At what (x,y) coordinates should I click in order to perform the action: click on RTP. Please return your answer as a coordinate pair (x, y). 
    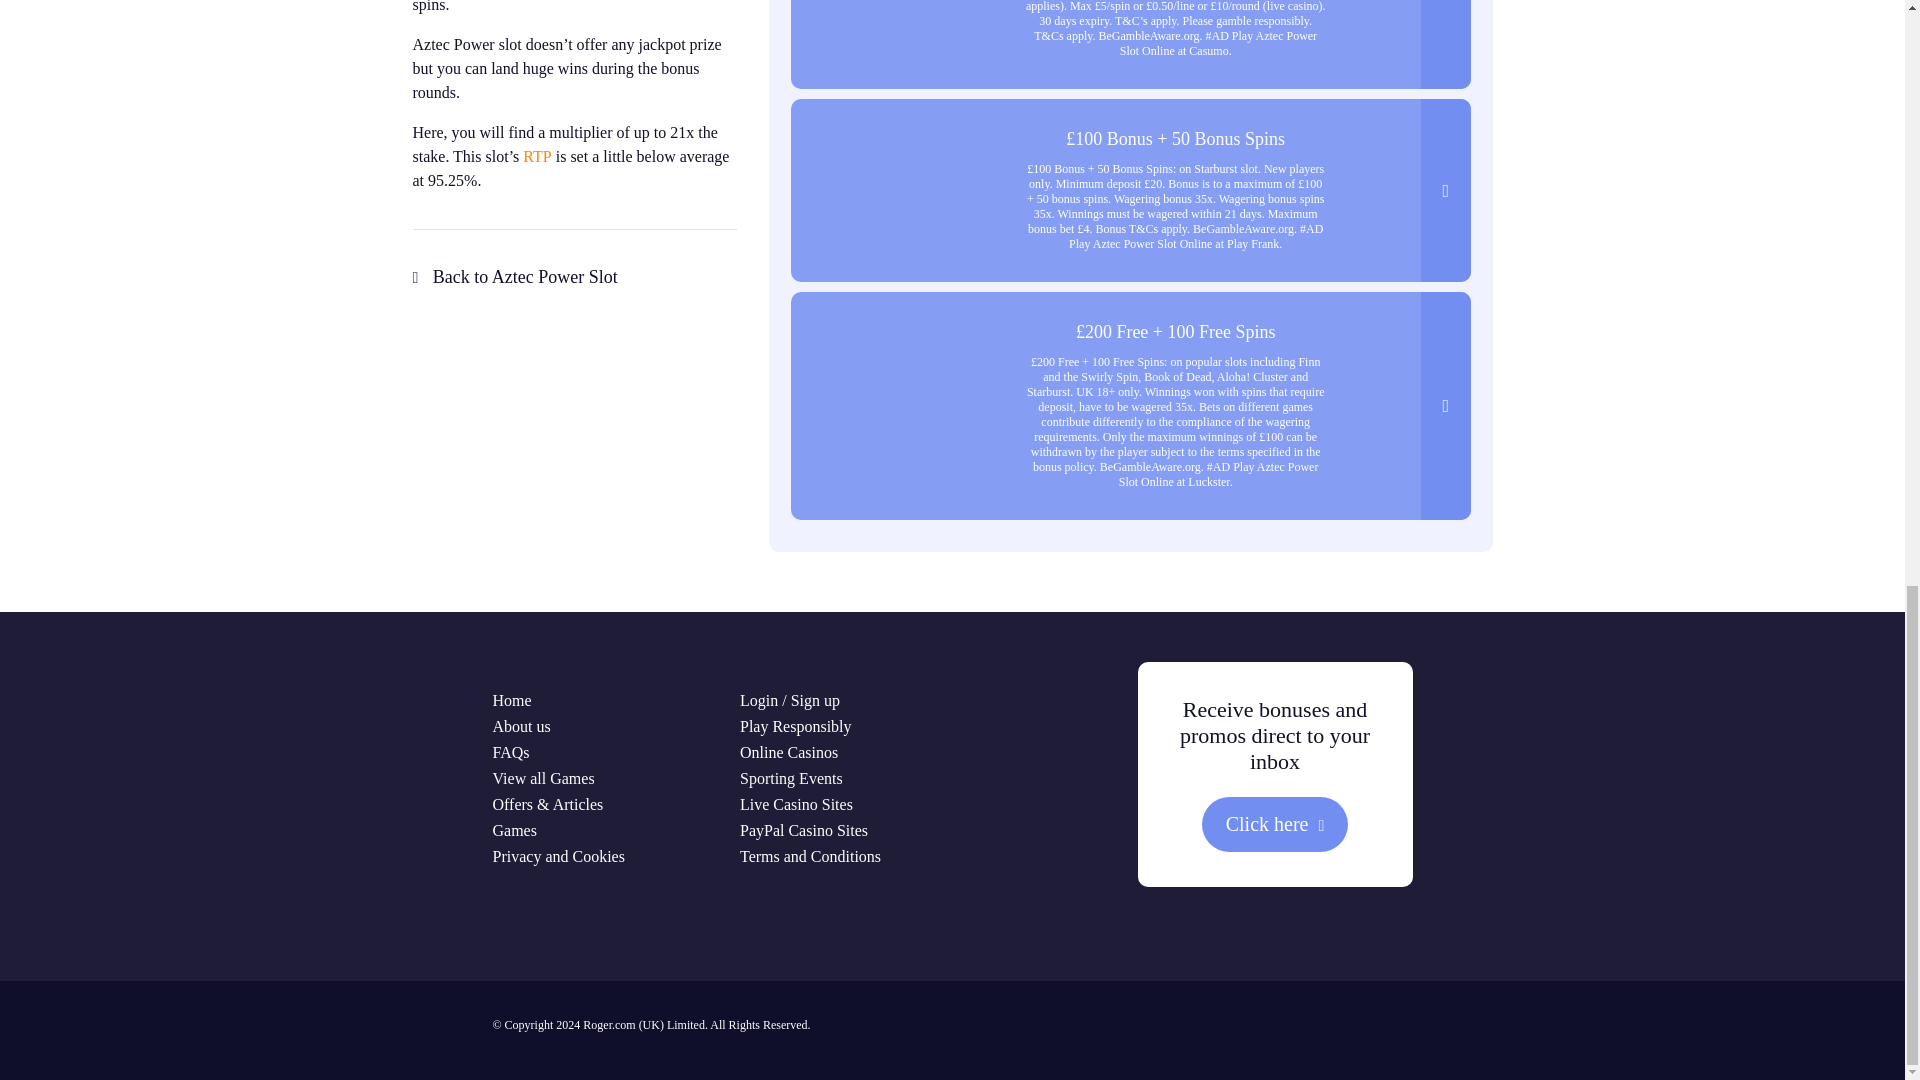
    Looking at the image, I should click on (536, 156).